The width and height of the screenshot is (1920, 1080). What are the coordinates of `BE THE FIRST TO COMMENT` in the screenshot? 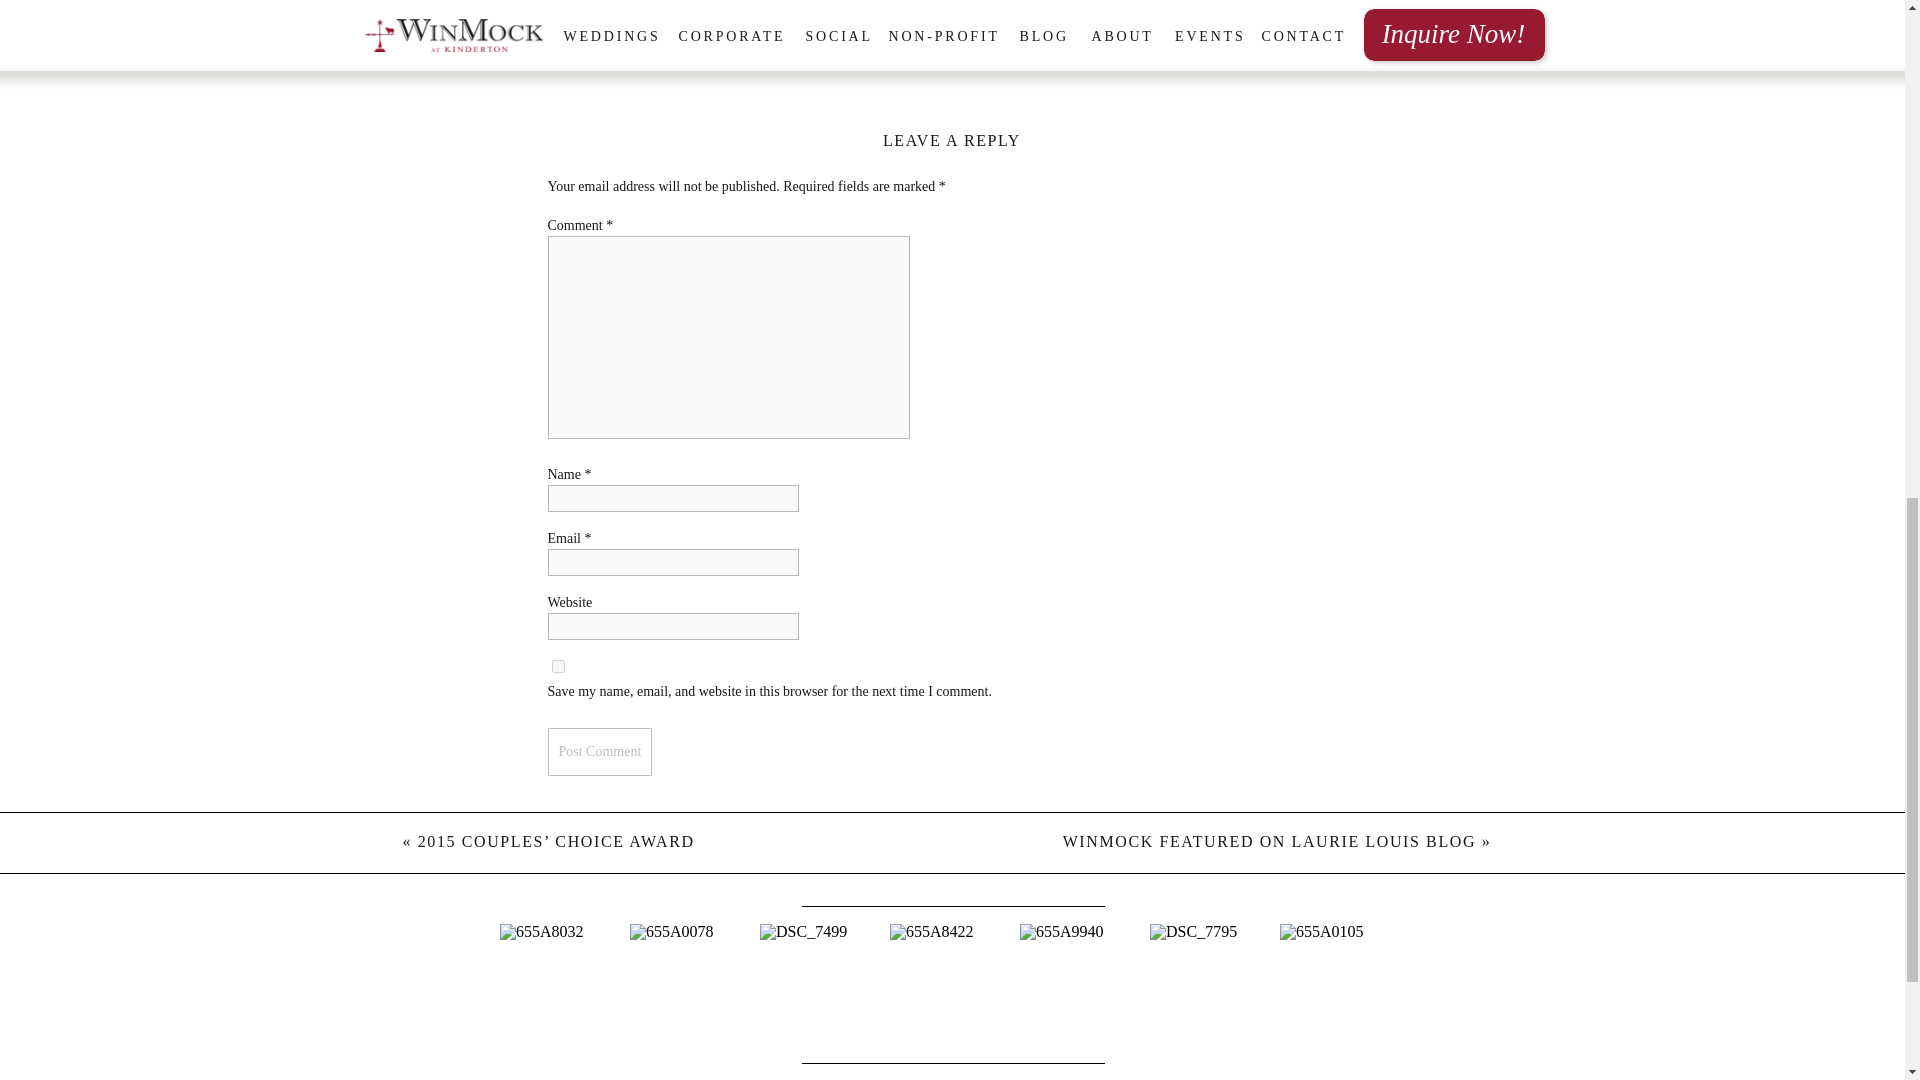 It's located at (954, 59).